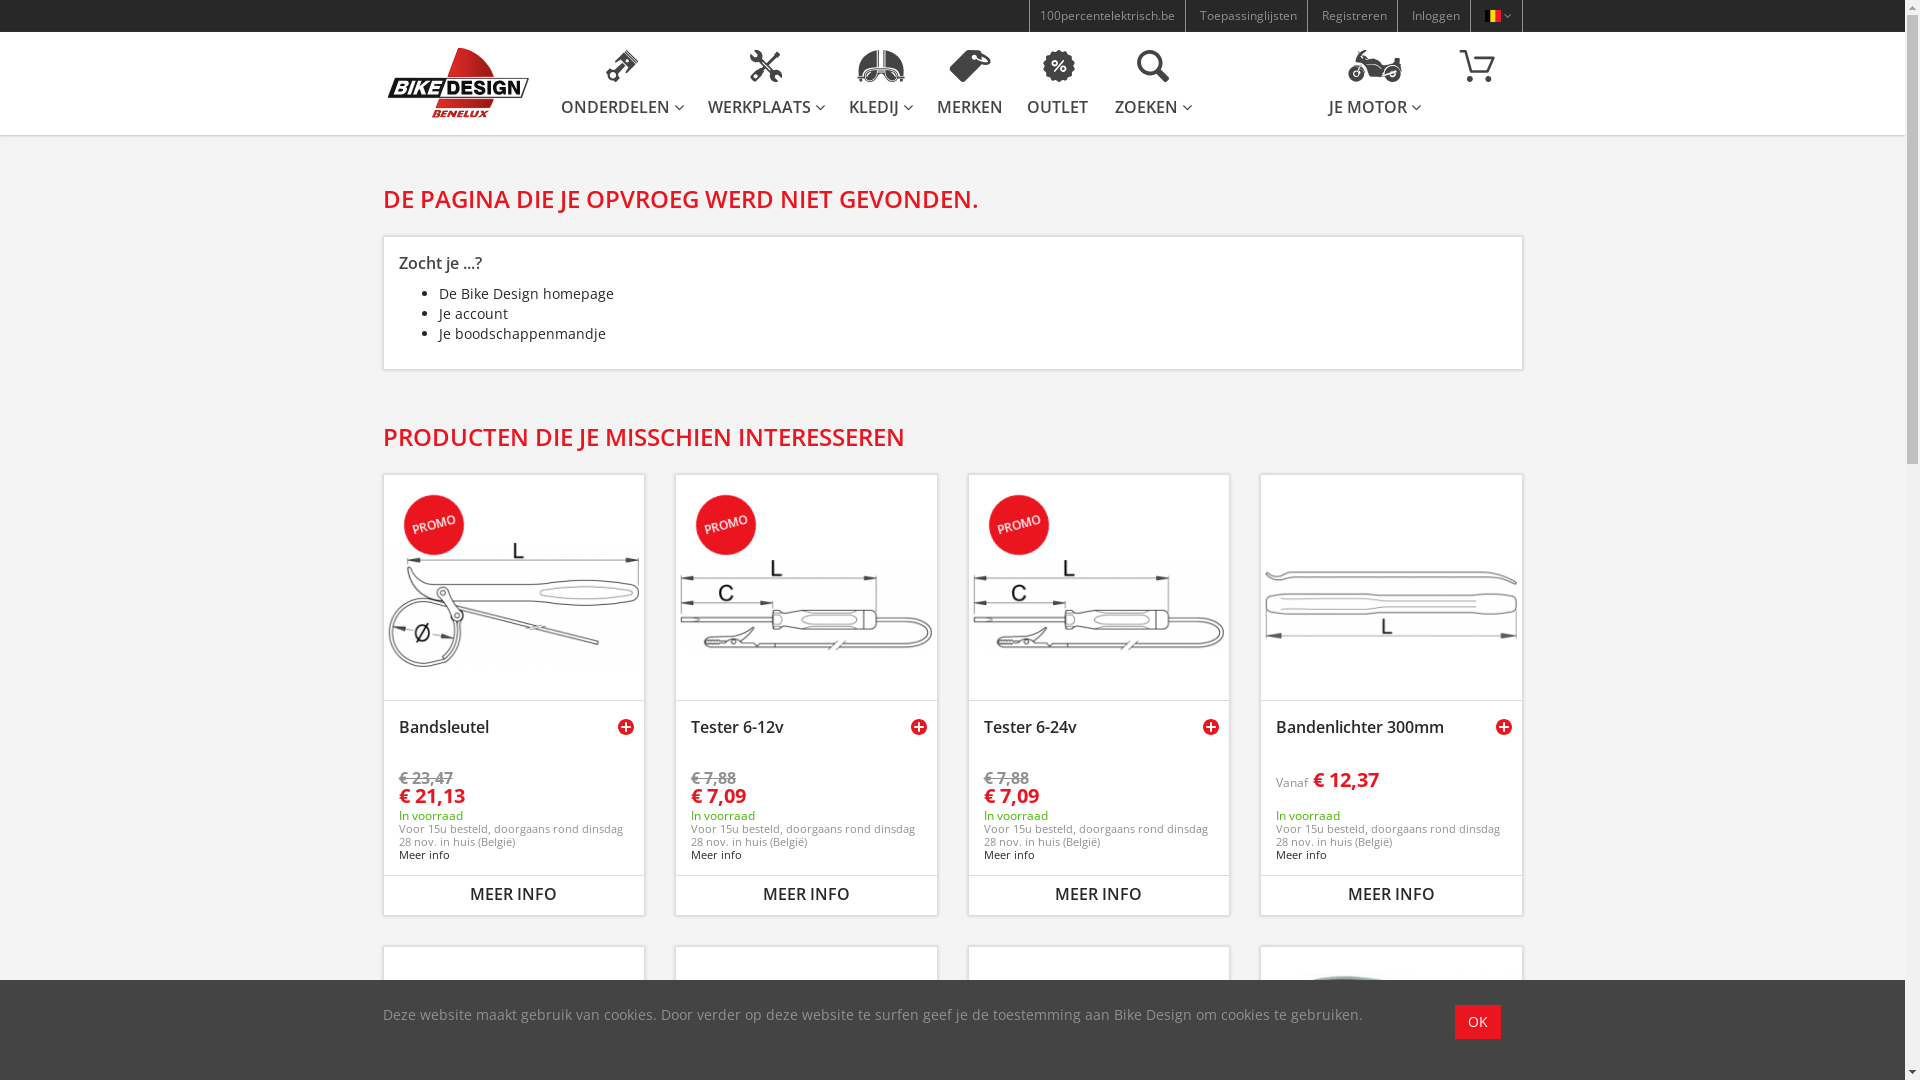 This screenshot has width=1920, height=1080. I want to click on WERKPLAATS, so click(766, 84).